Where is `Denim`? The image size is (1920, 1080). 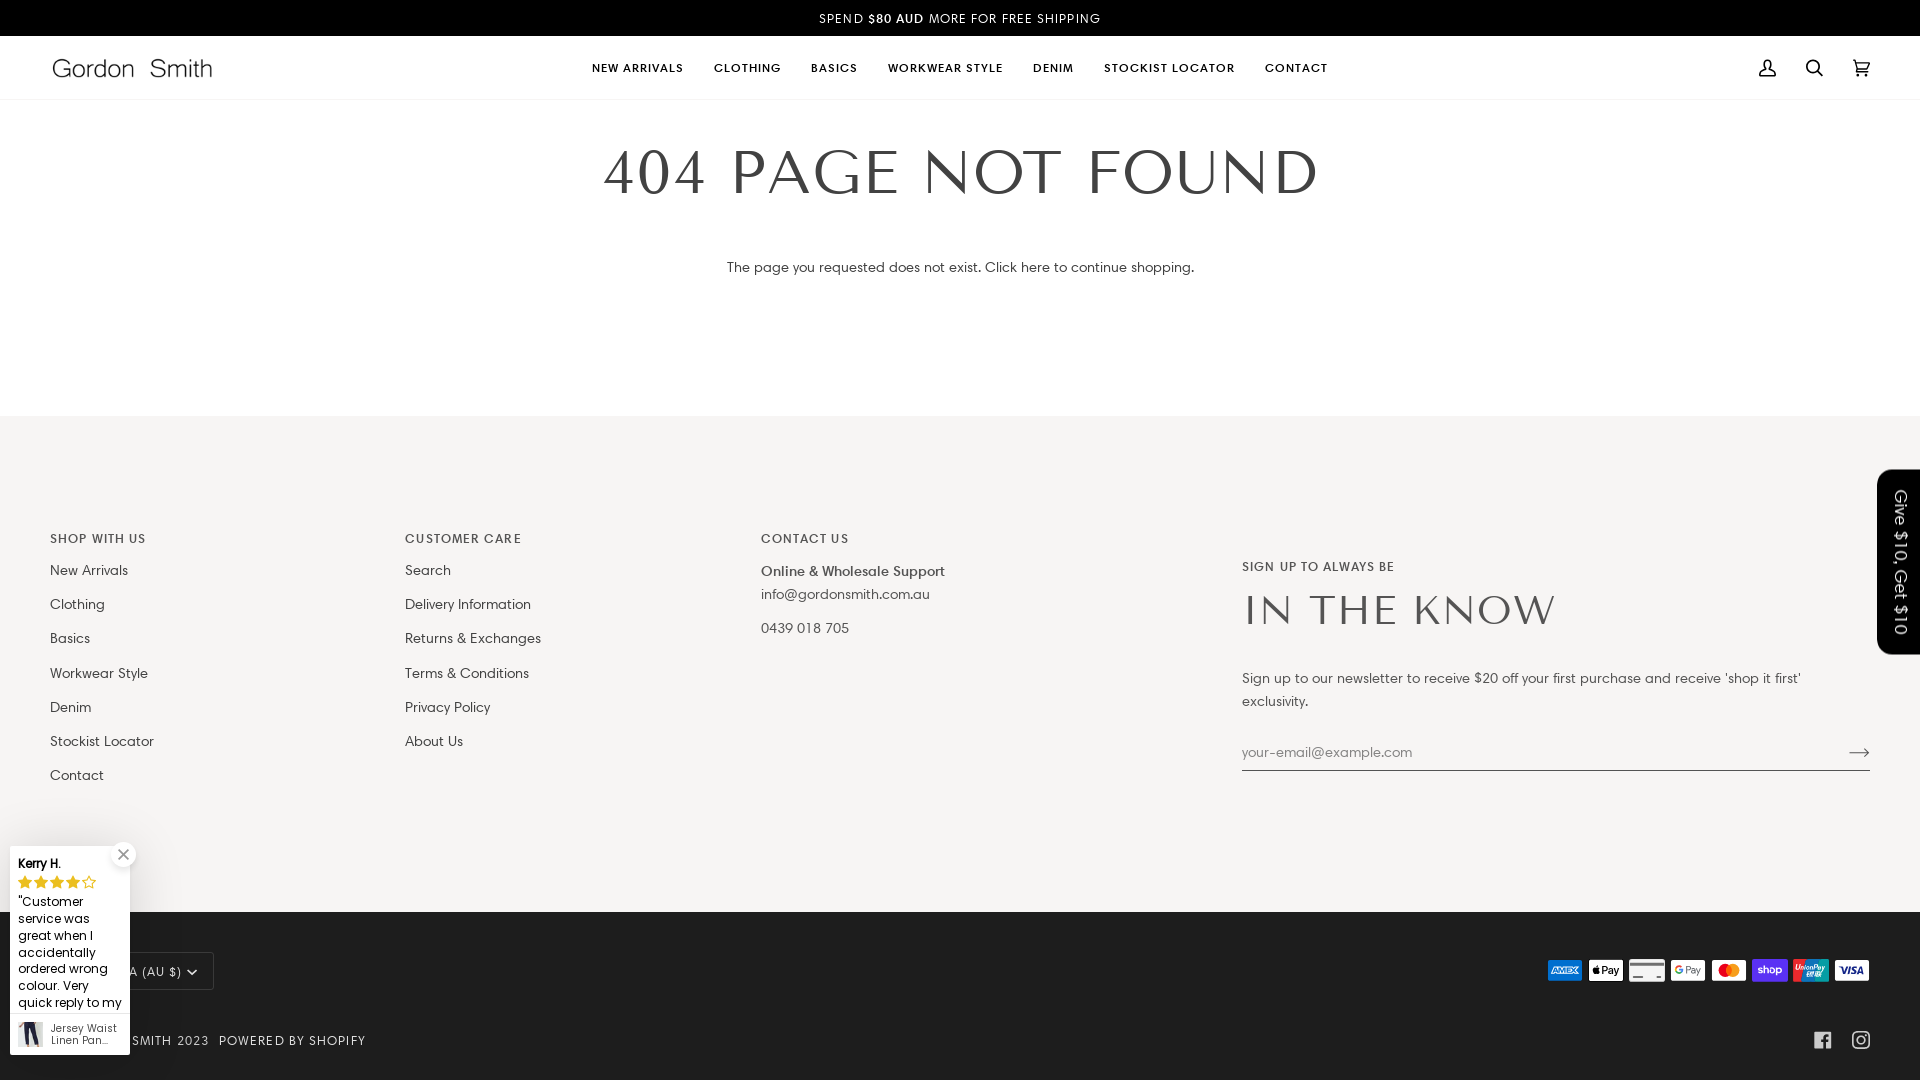 Denim is located at coordinates (70, 707).